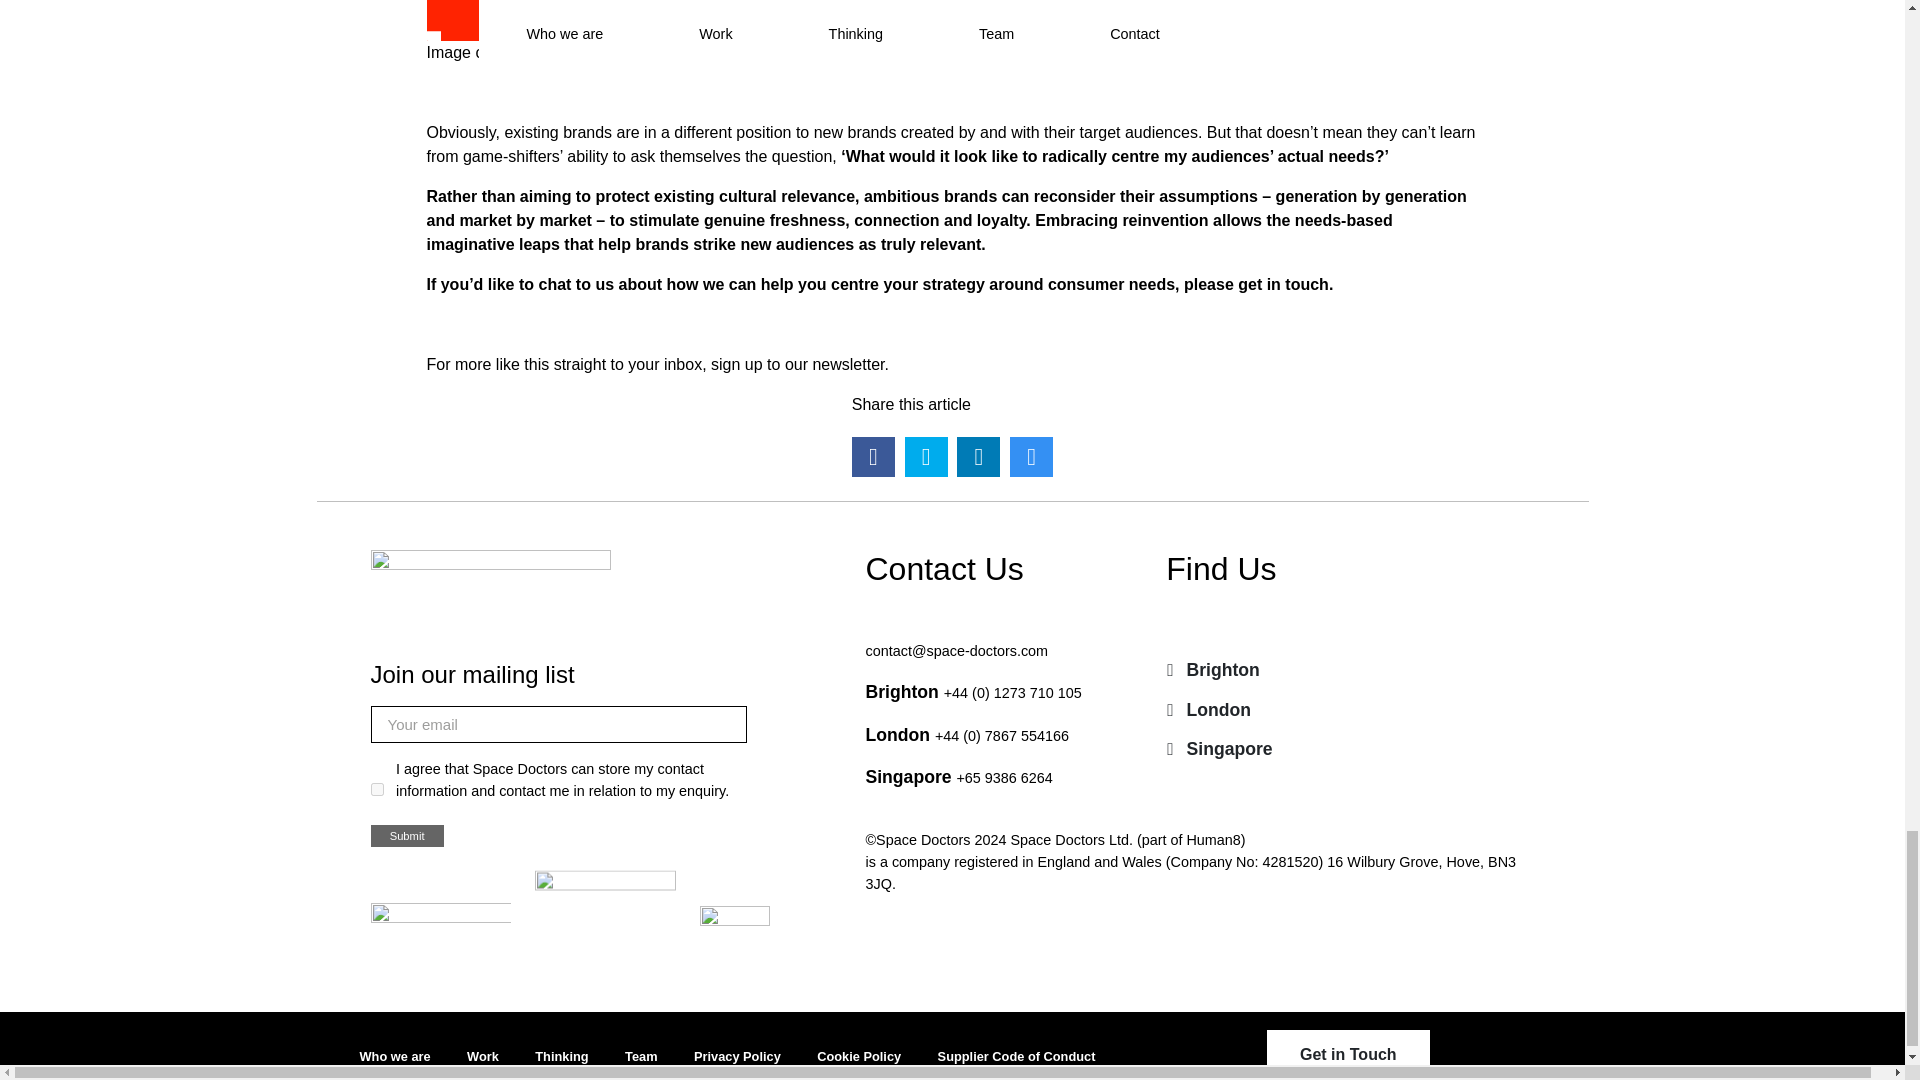  Describe the element at coordinates (406, 836) in the screenshot. I see `Submit` at that location.